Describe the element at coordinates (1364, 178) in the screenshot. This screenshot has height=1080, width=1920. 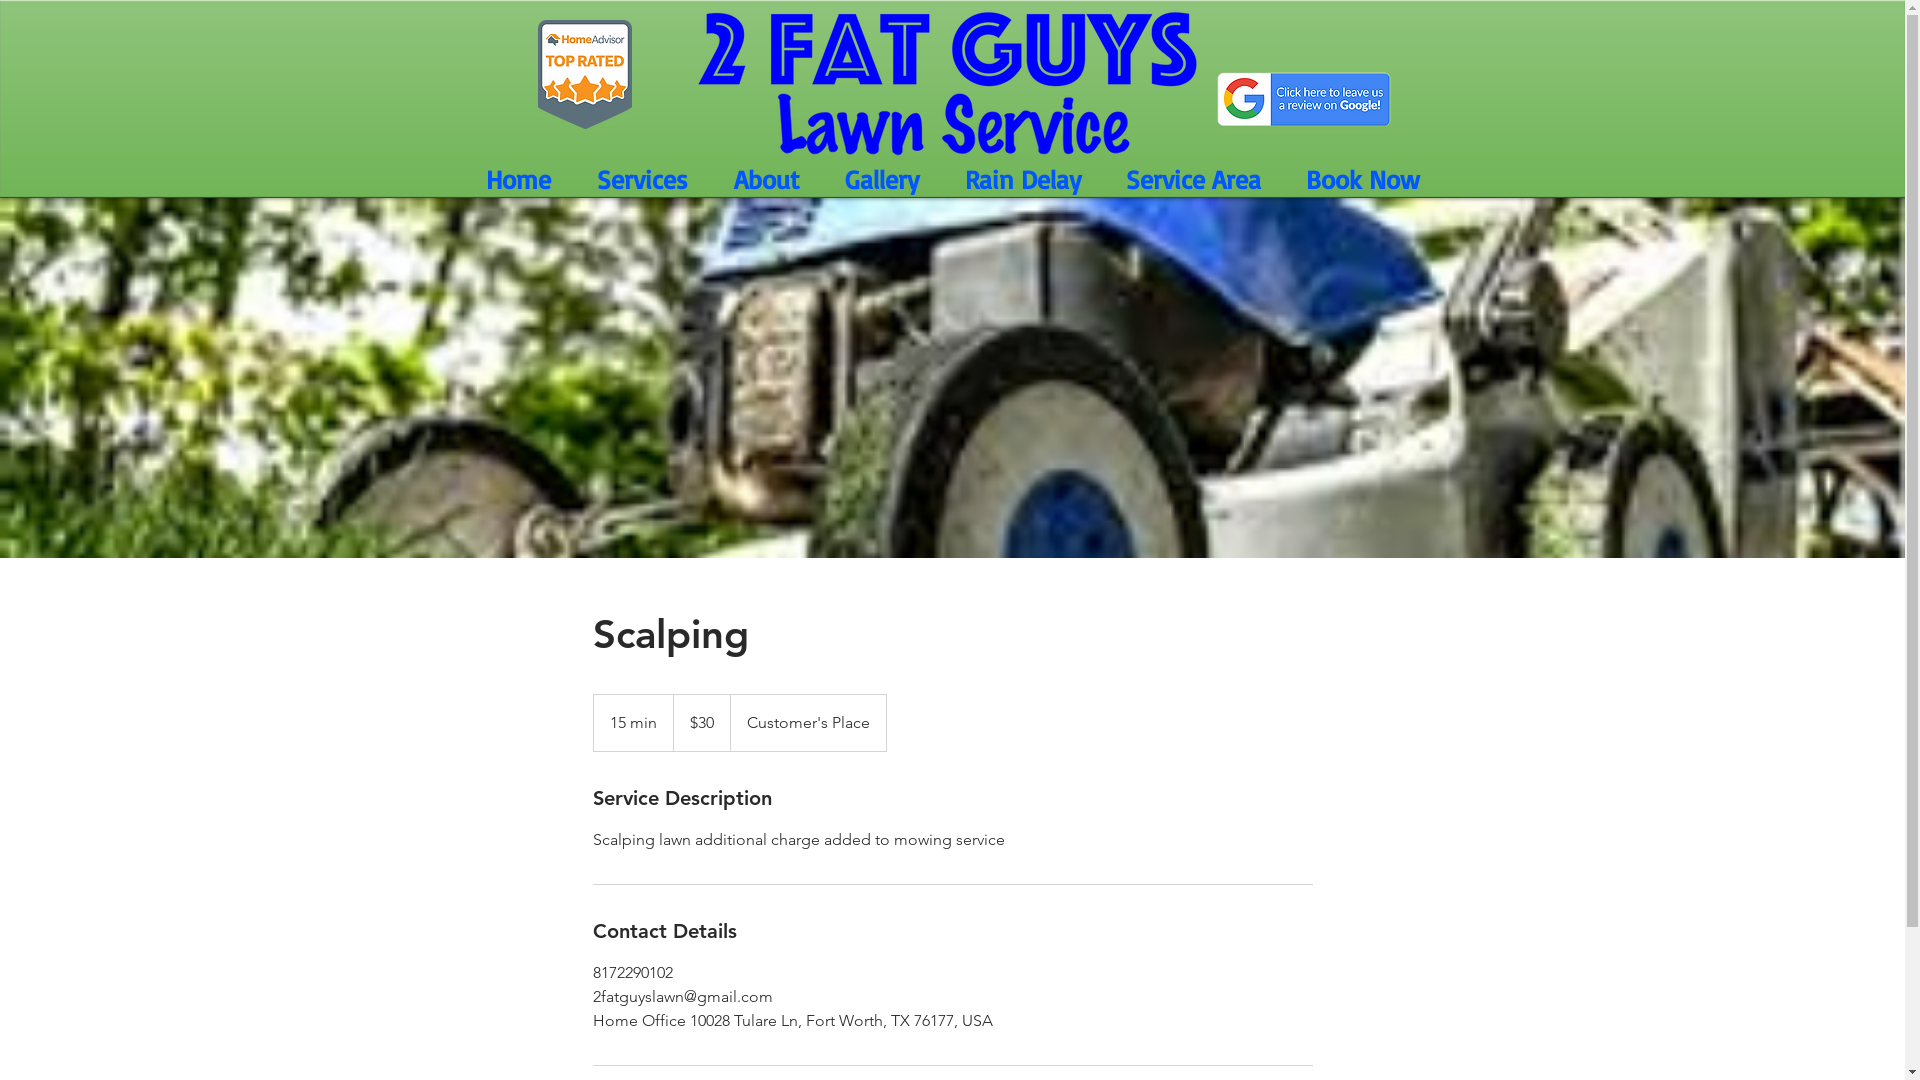
I see `Book Now` at that location.